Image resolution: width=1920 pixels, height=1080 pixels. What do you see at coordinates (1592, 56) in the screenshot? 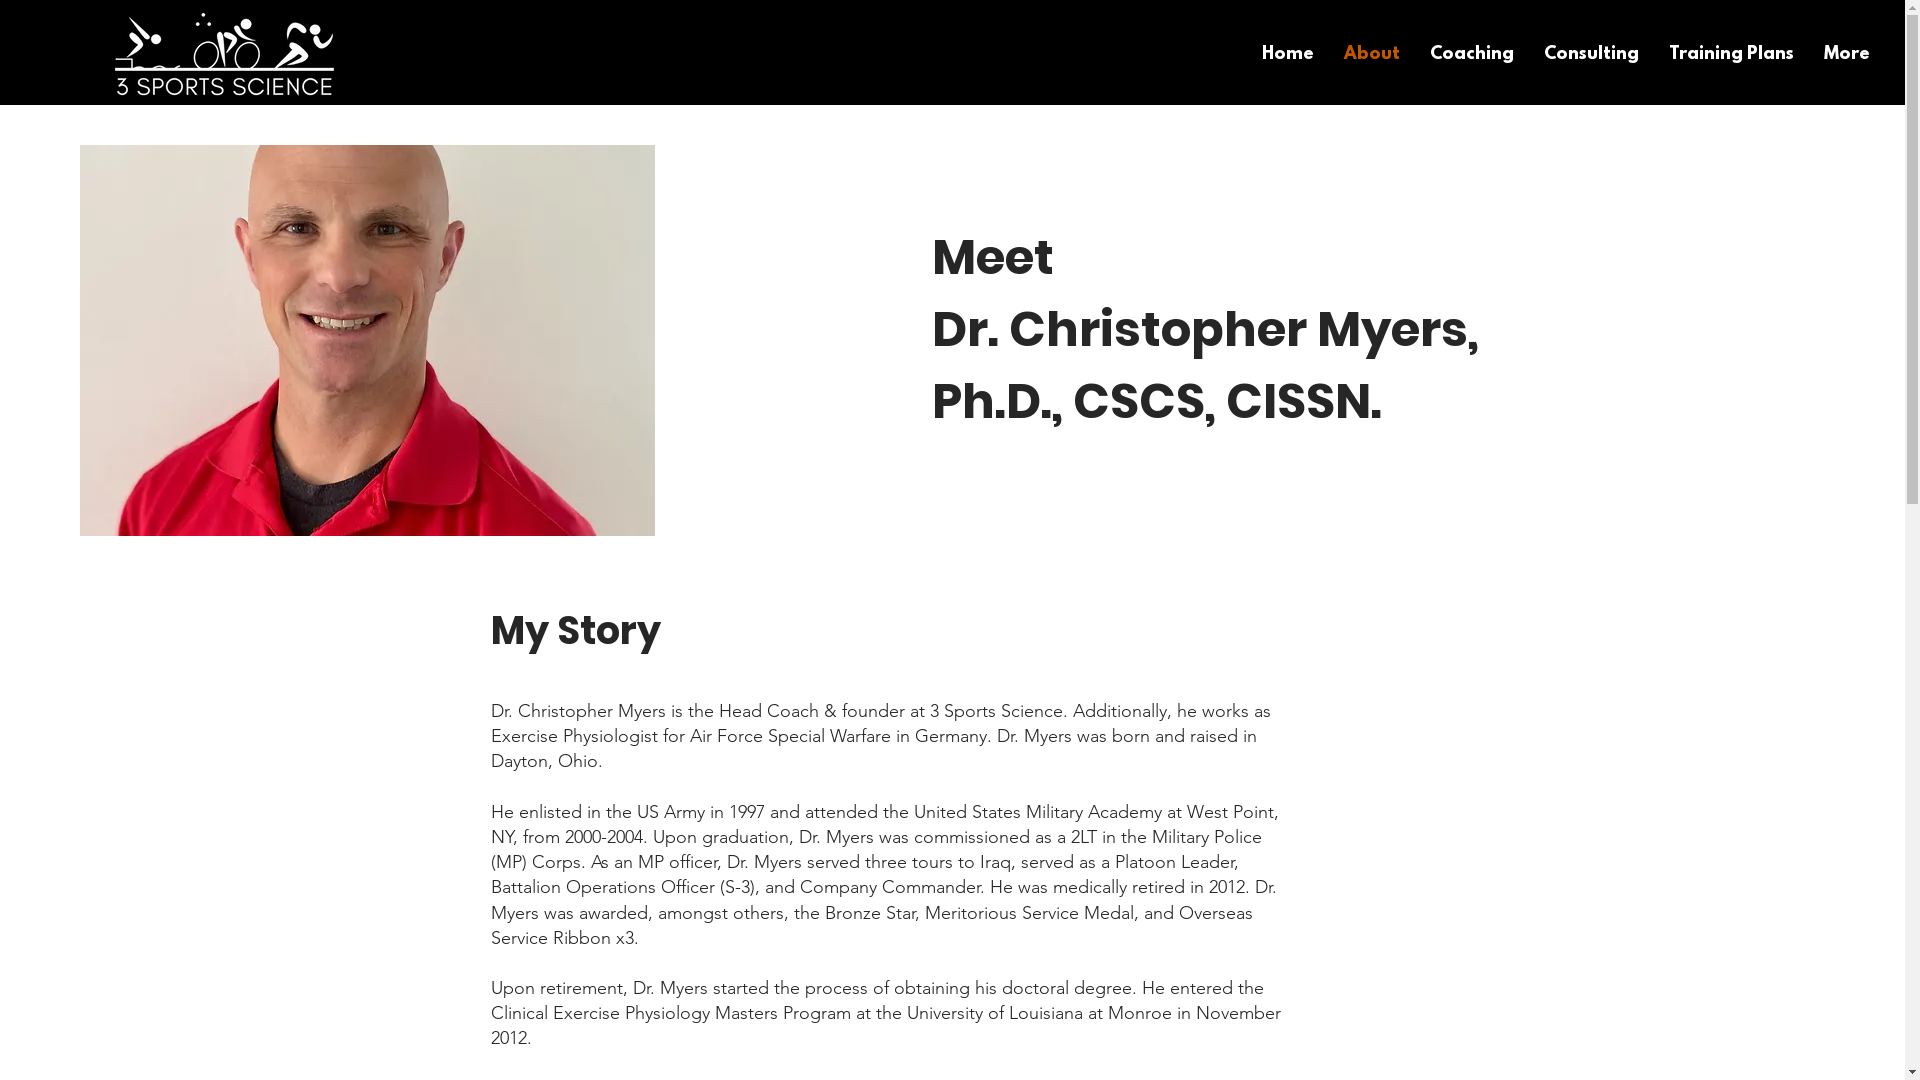
I see `Consulting` at bounding box center [1592, 56].